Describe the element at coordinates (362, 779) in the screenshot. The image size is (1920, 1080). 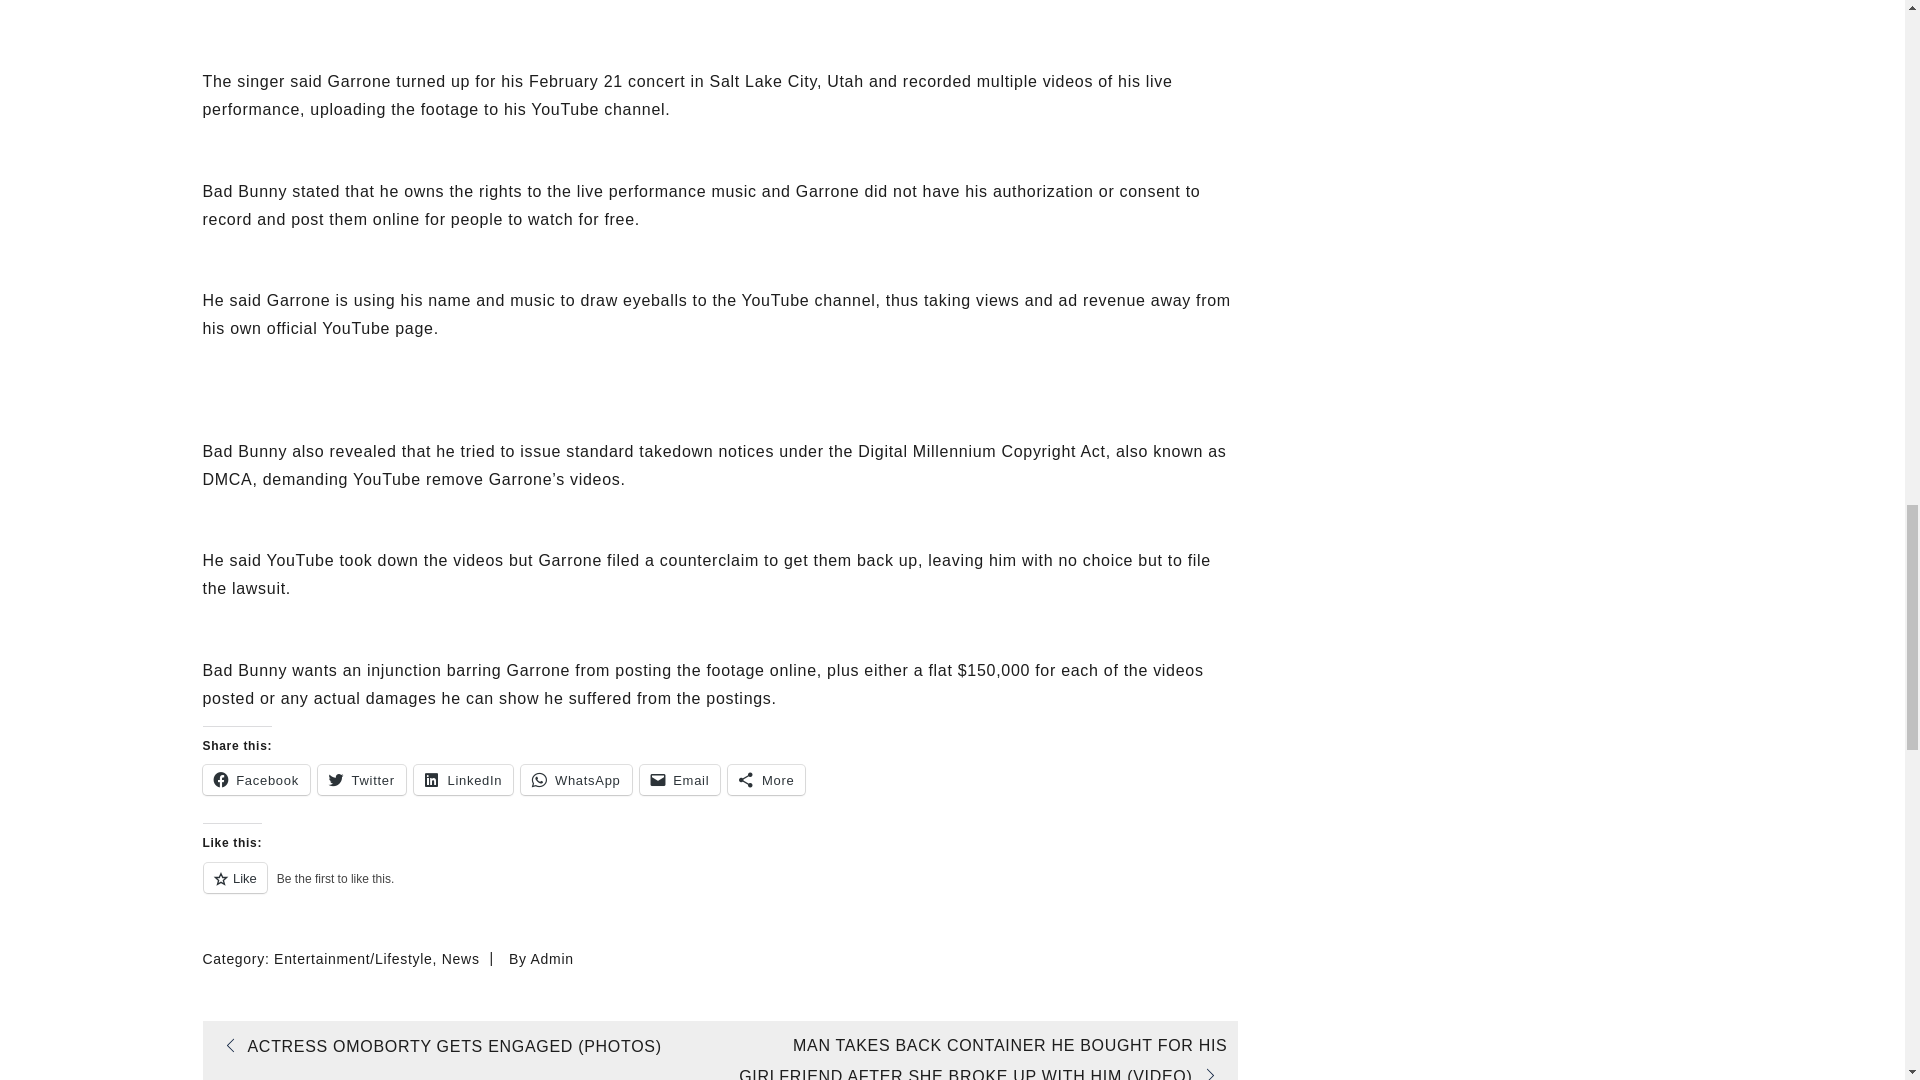
I see `Click to share on Twitter` at that location.